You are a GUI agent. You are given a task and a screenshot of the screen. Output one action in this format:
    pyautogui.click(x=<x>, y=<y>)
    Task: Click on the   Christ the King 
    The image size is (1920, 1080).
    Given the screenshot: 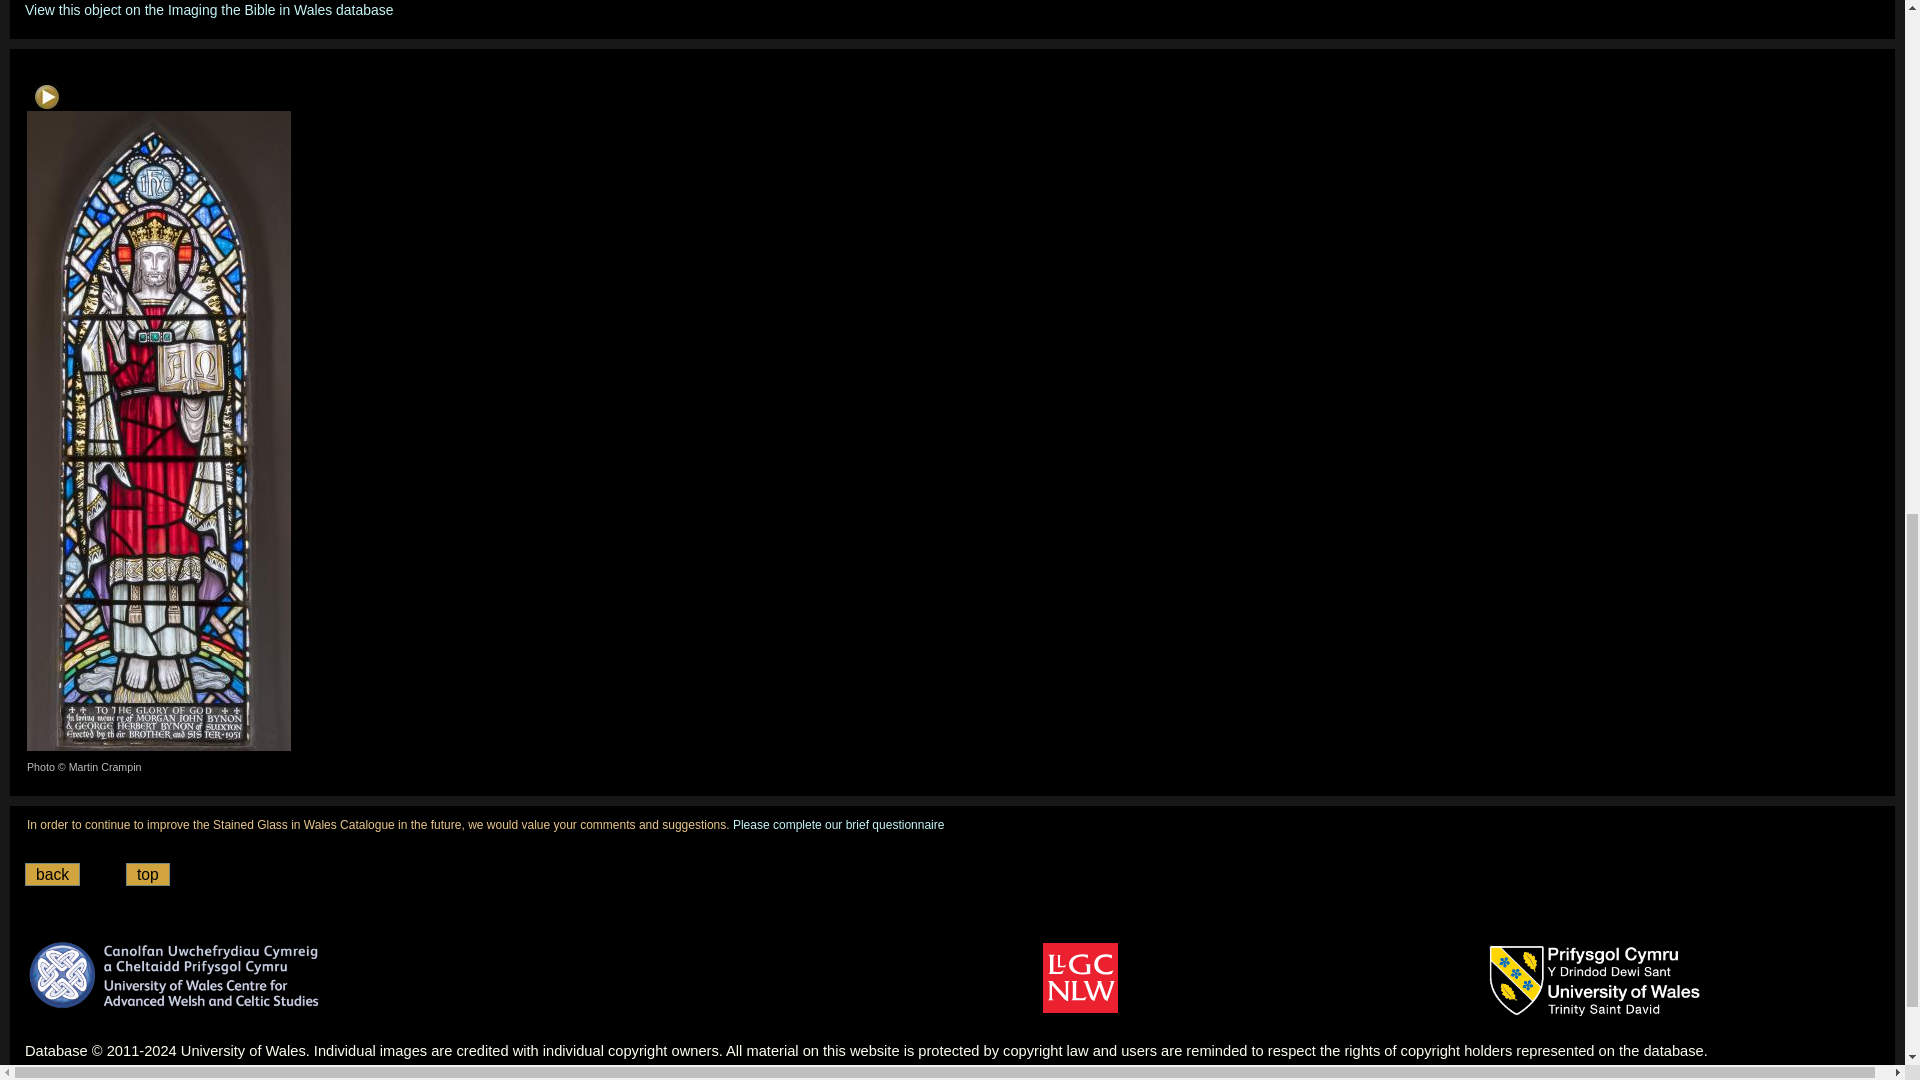 What is the action you would take?
    pyautogui.click(x=158, y=430)
    